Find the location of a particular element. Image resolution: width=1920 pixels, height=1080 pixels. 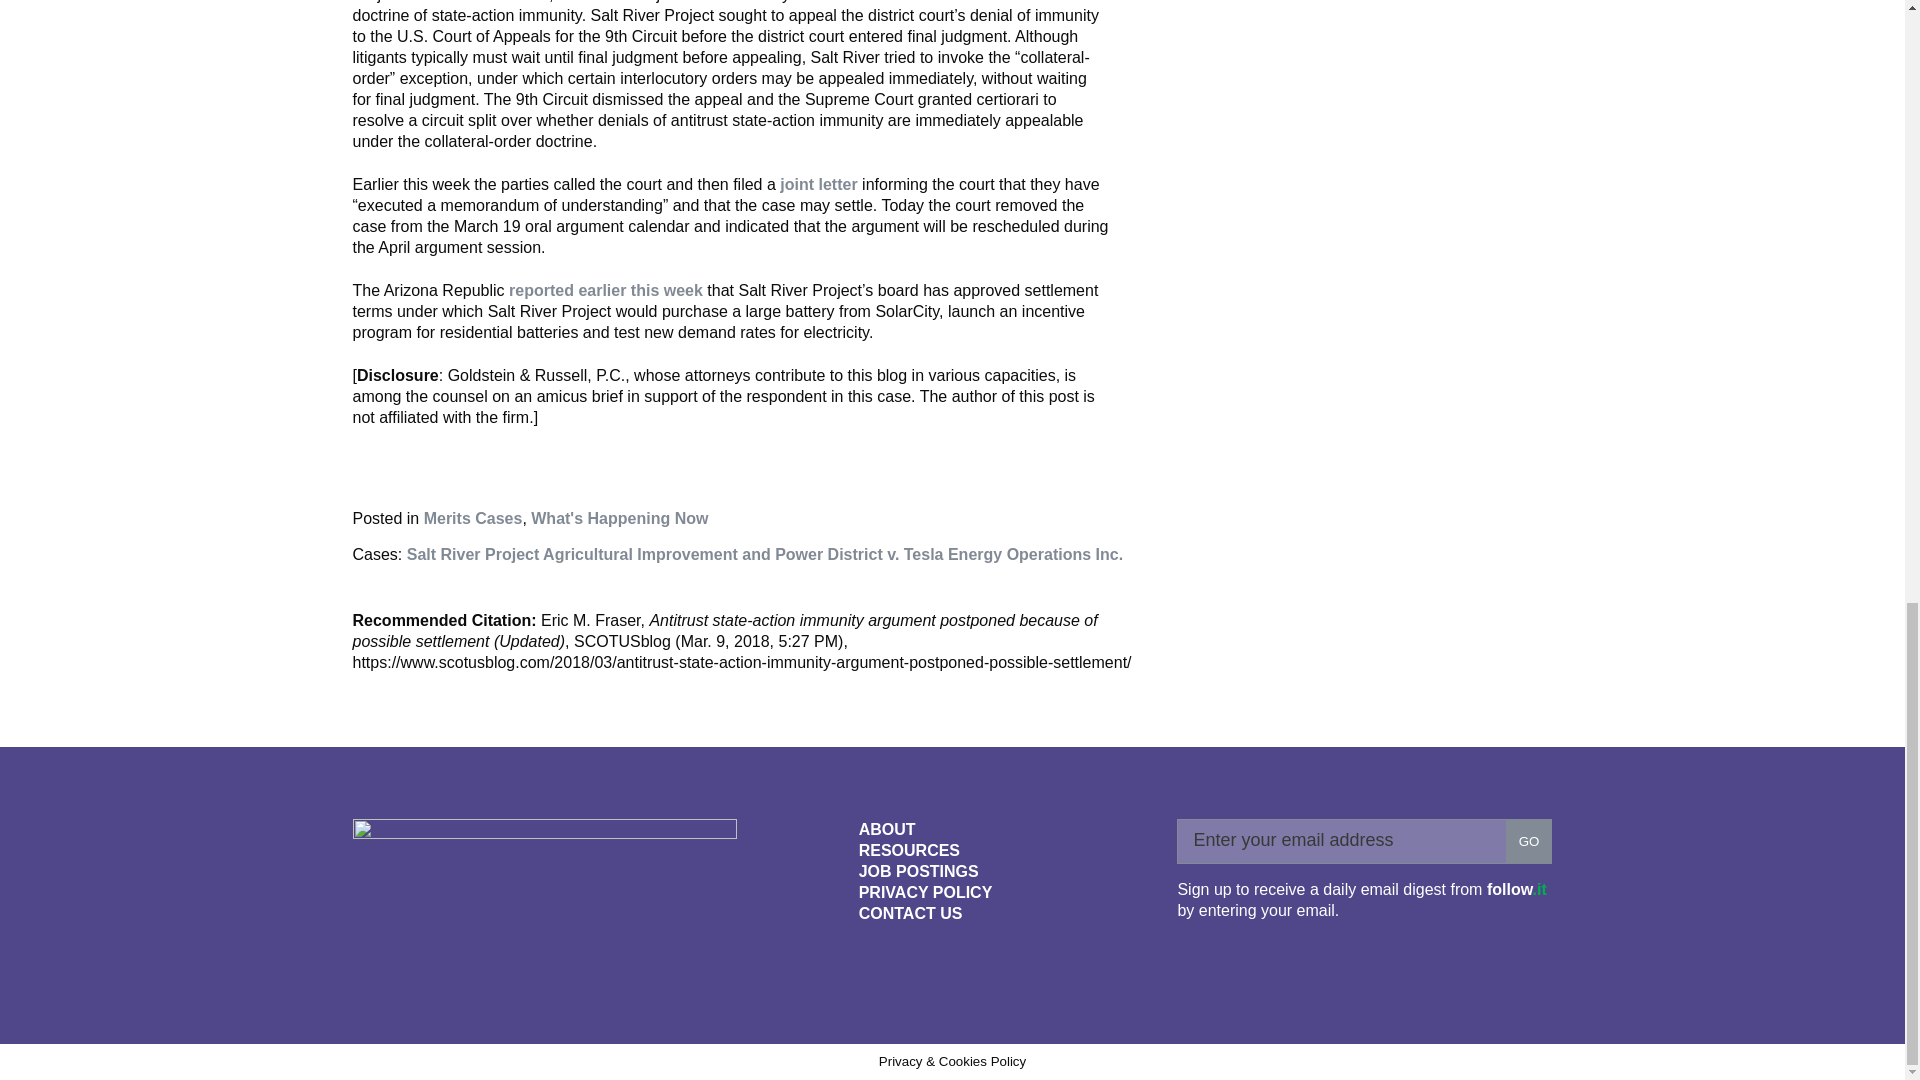

GO is located at coordinates (1529, 841).